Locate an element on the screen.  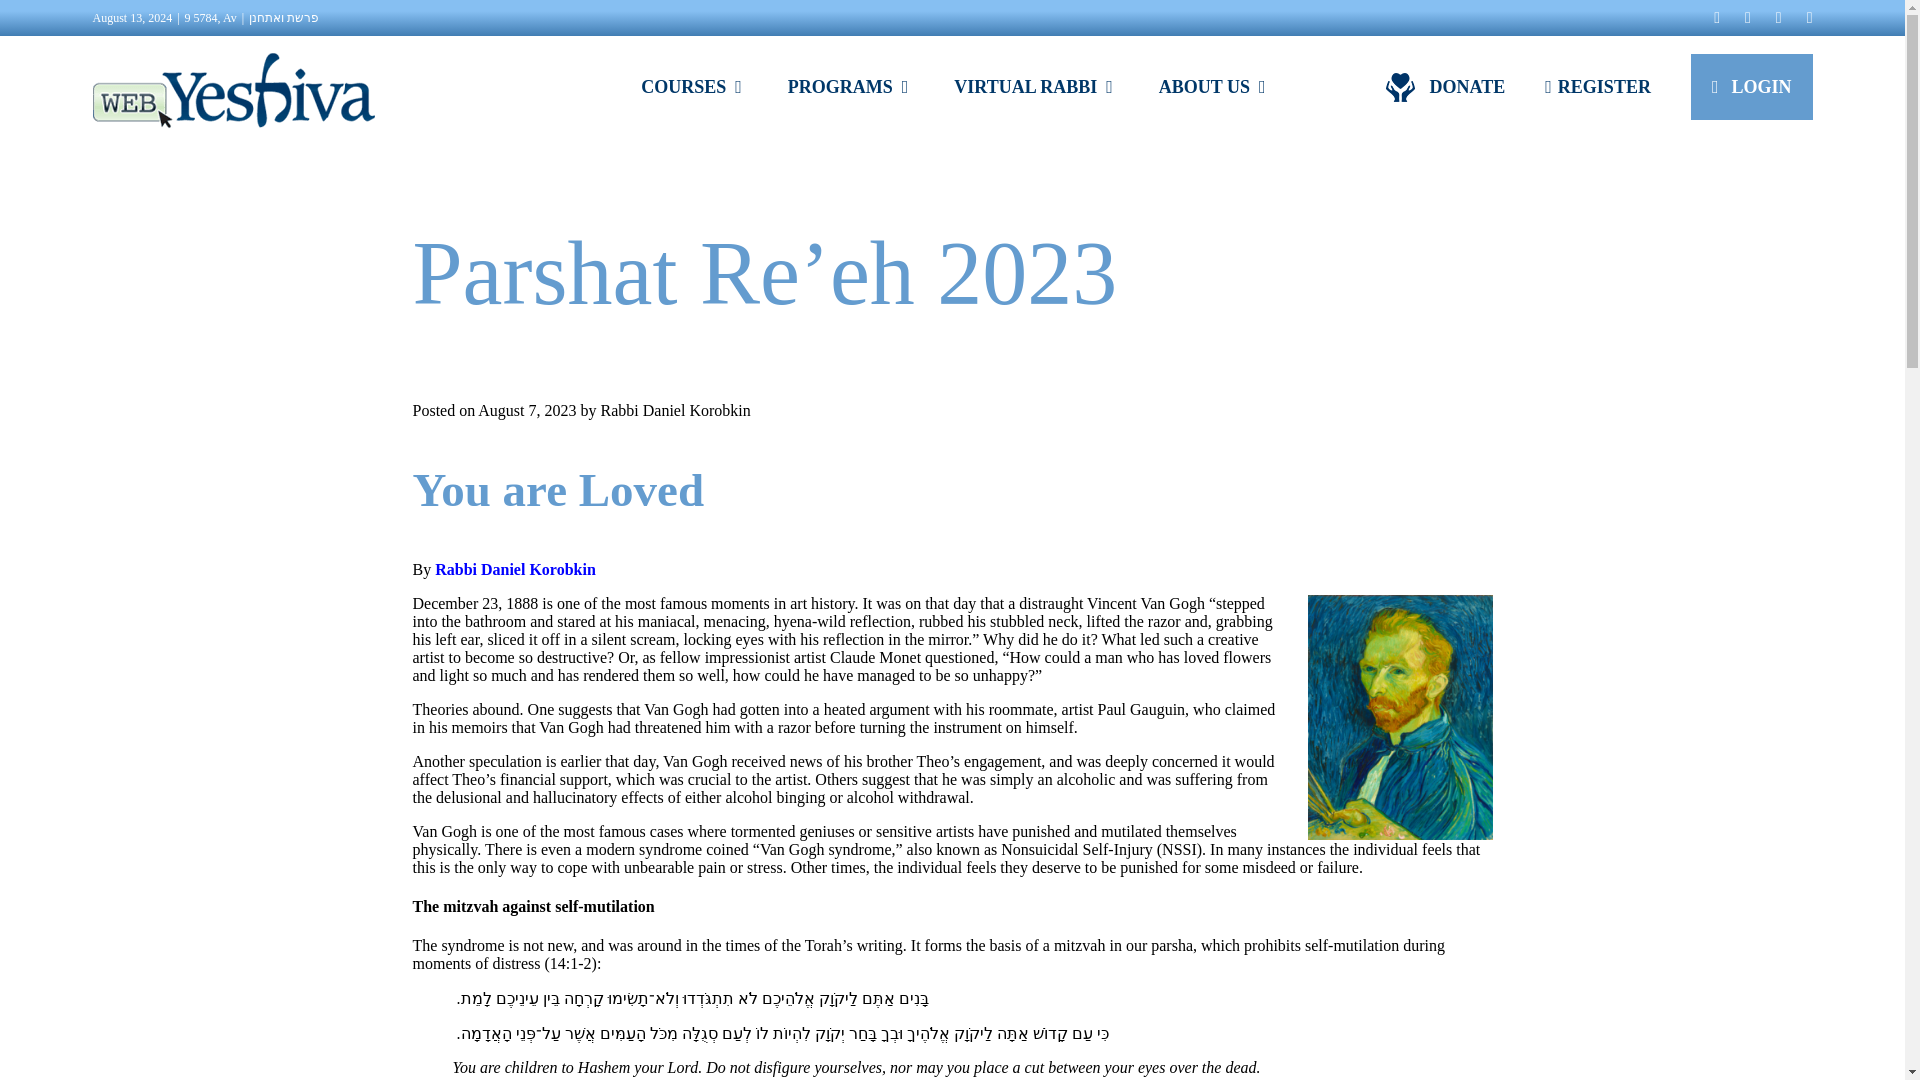
REGISTER is located at coordinates (1598, 86).